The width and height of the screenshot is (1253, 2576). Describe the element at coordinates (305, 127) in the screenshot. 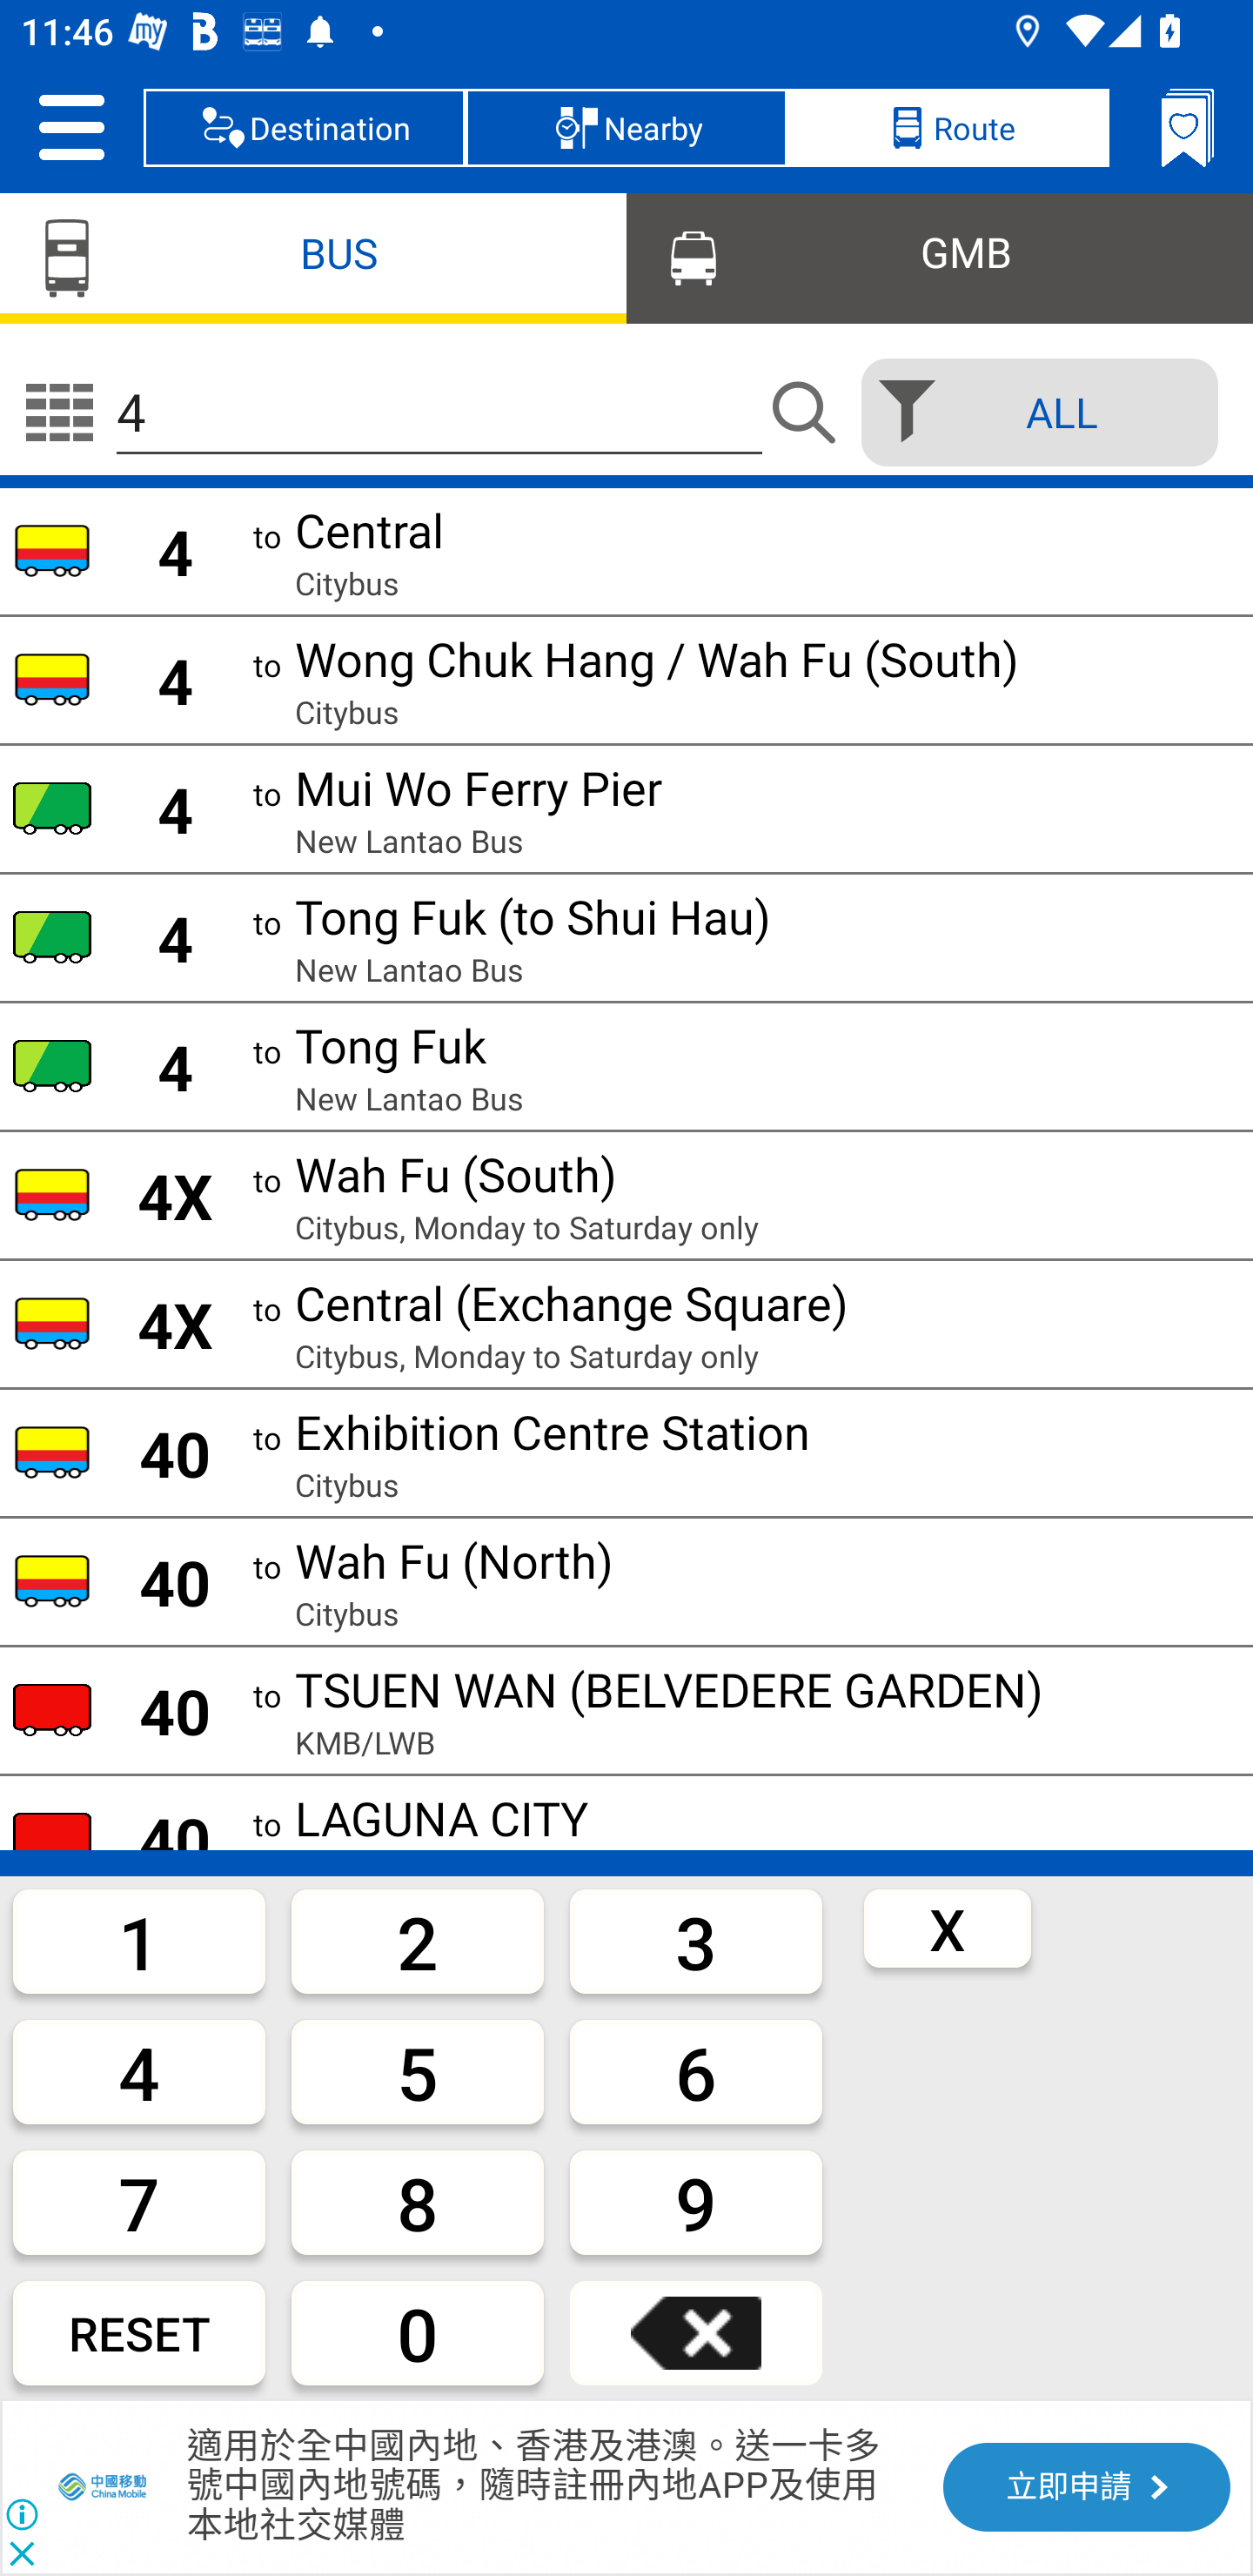

I see `Destination` at that location.